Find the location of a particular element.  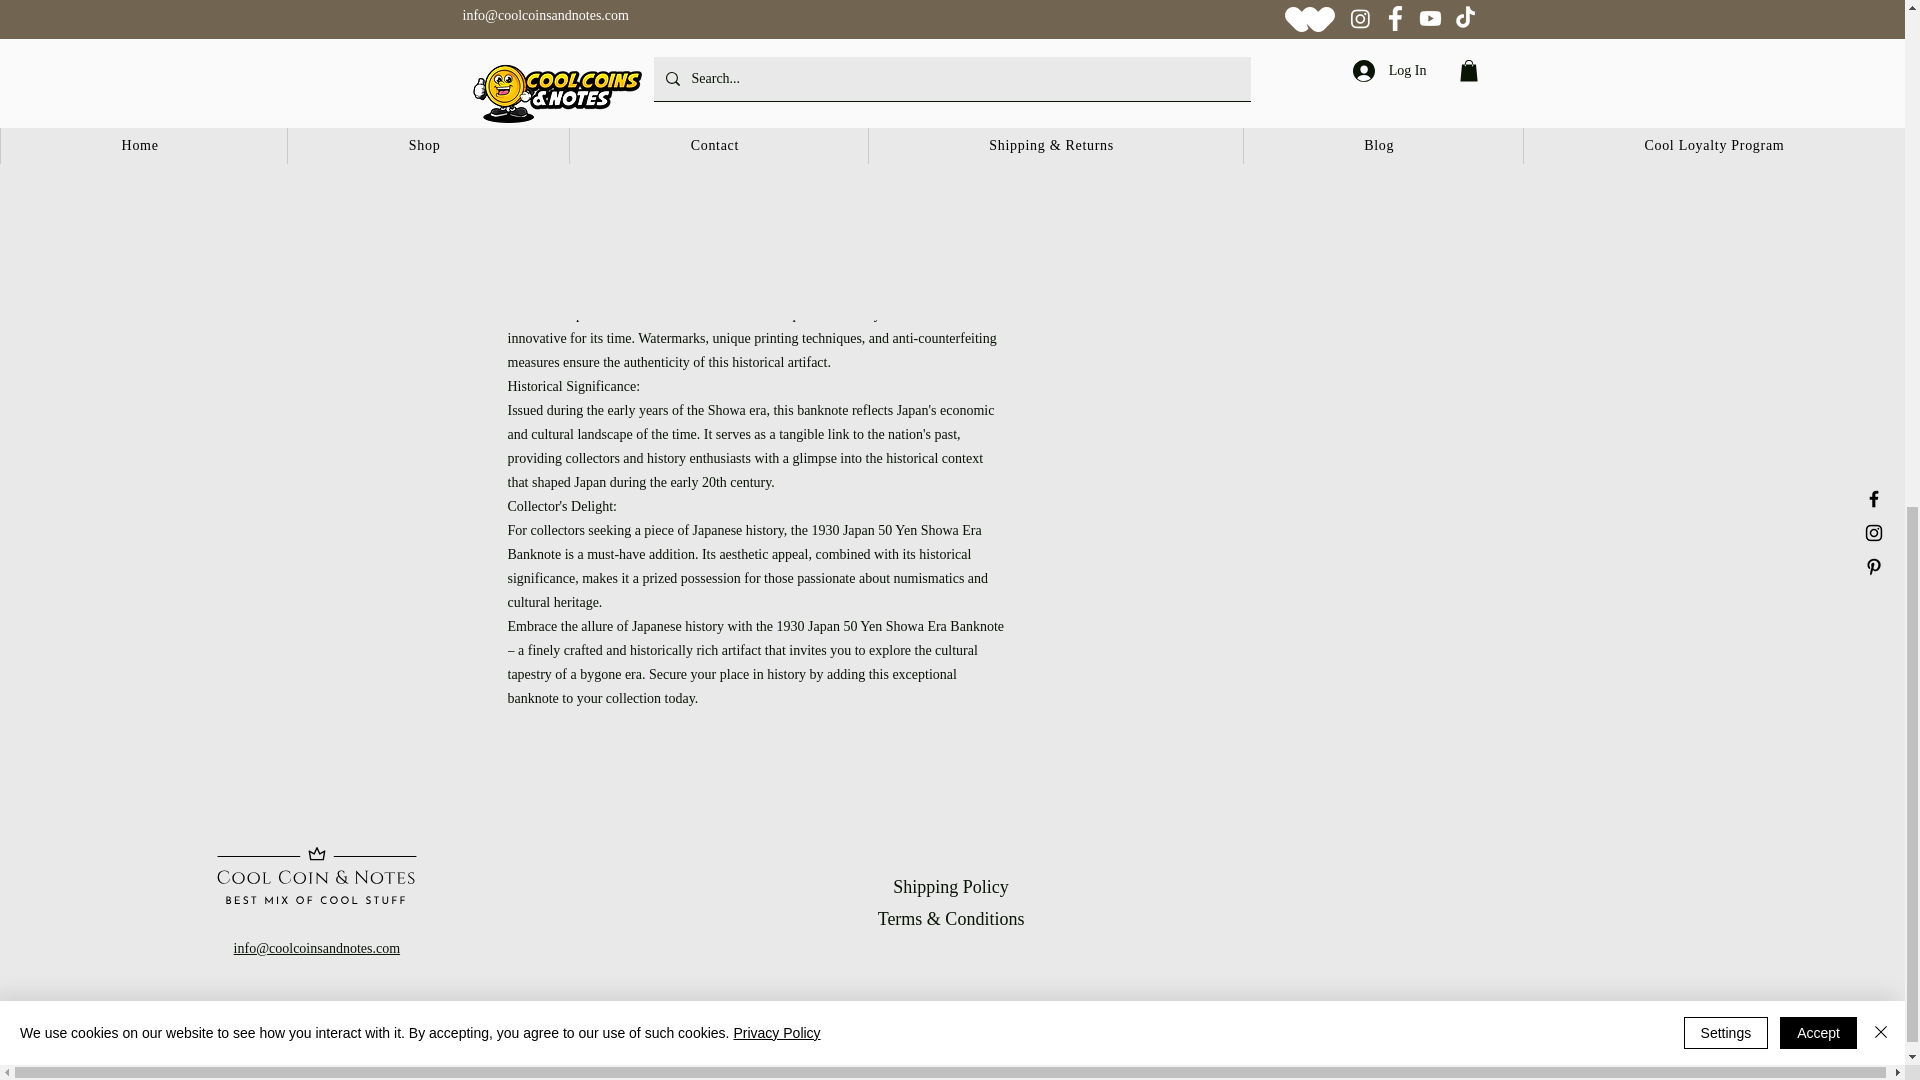

Shipping Policy is located at coordinates (950, 886).